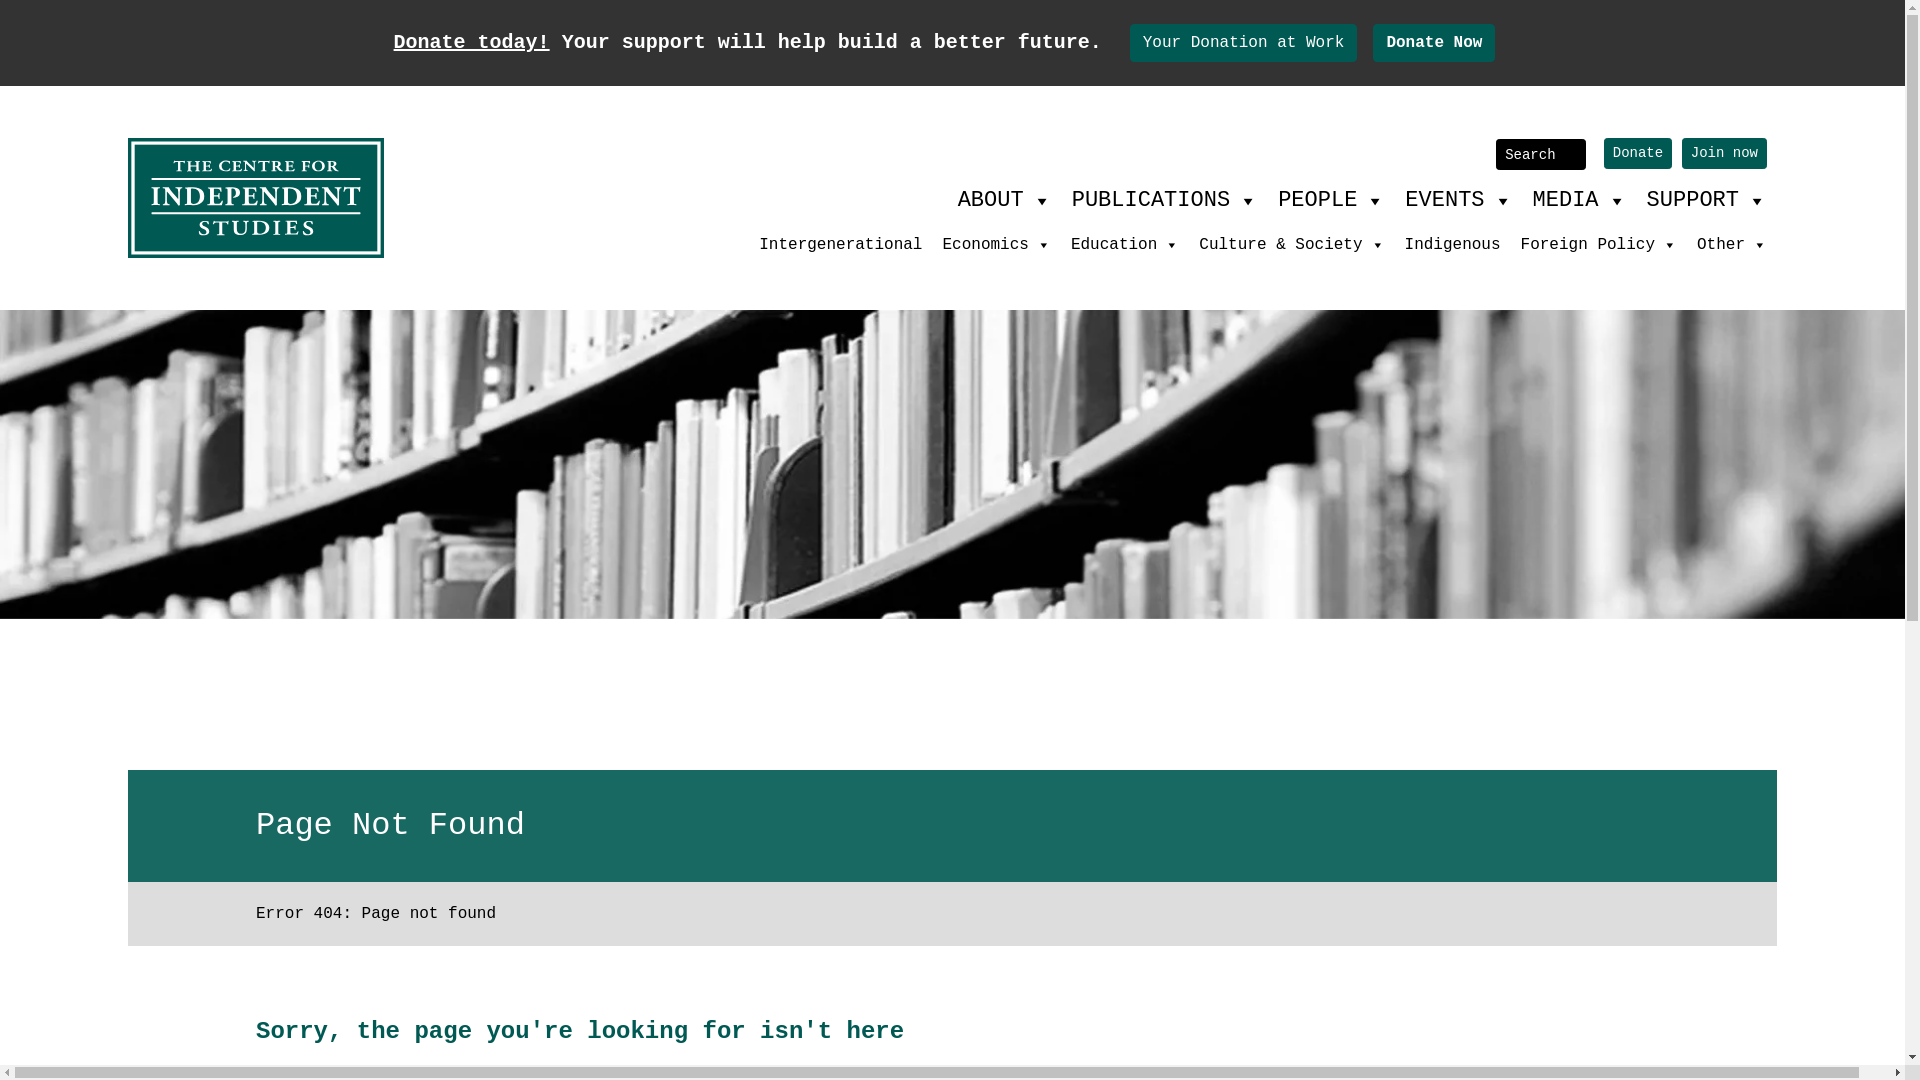 This screenshot has height=1080, width=1920. I want to click on Donate today!
Your support will help build a better future., so click(754, 42).